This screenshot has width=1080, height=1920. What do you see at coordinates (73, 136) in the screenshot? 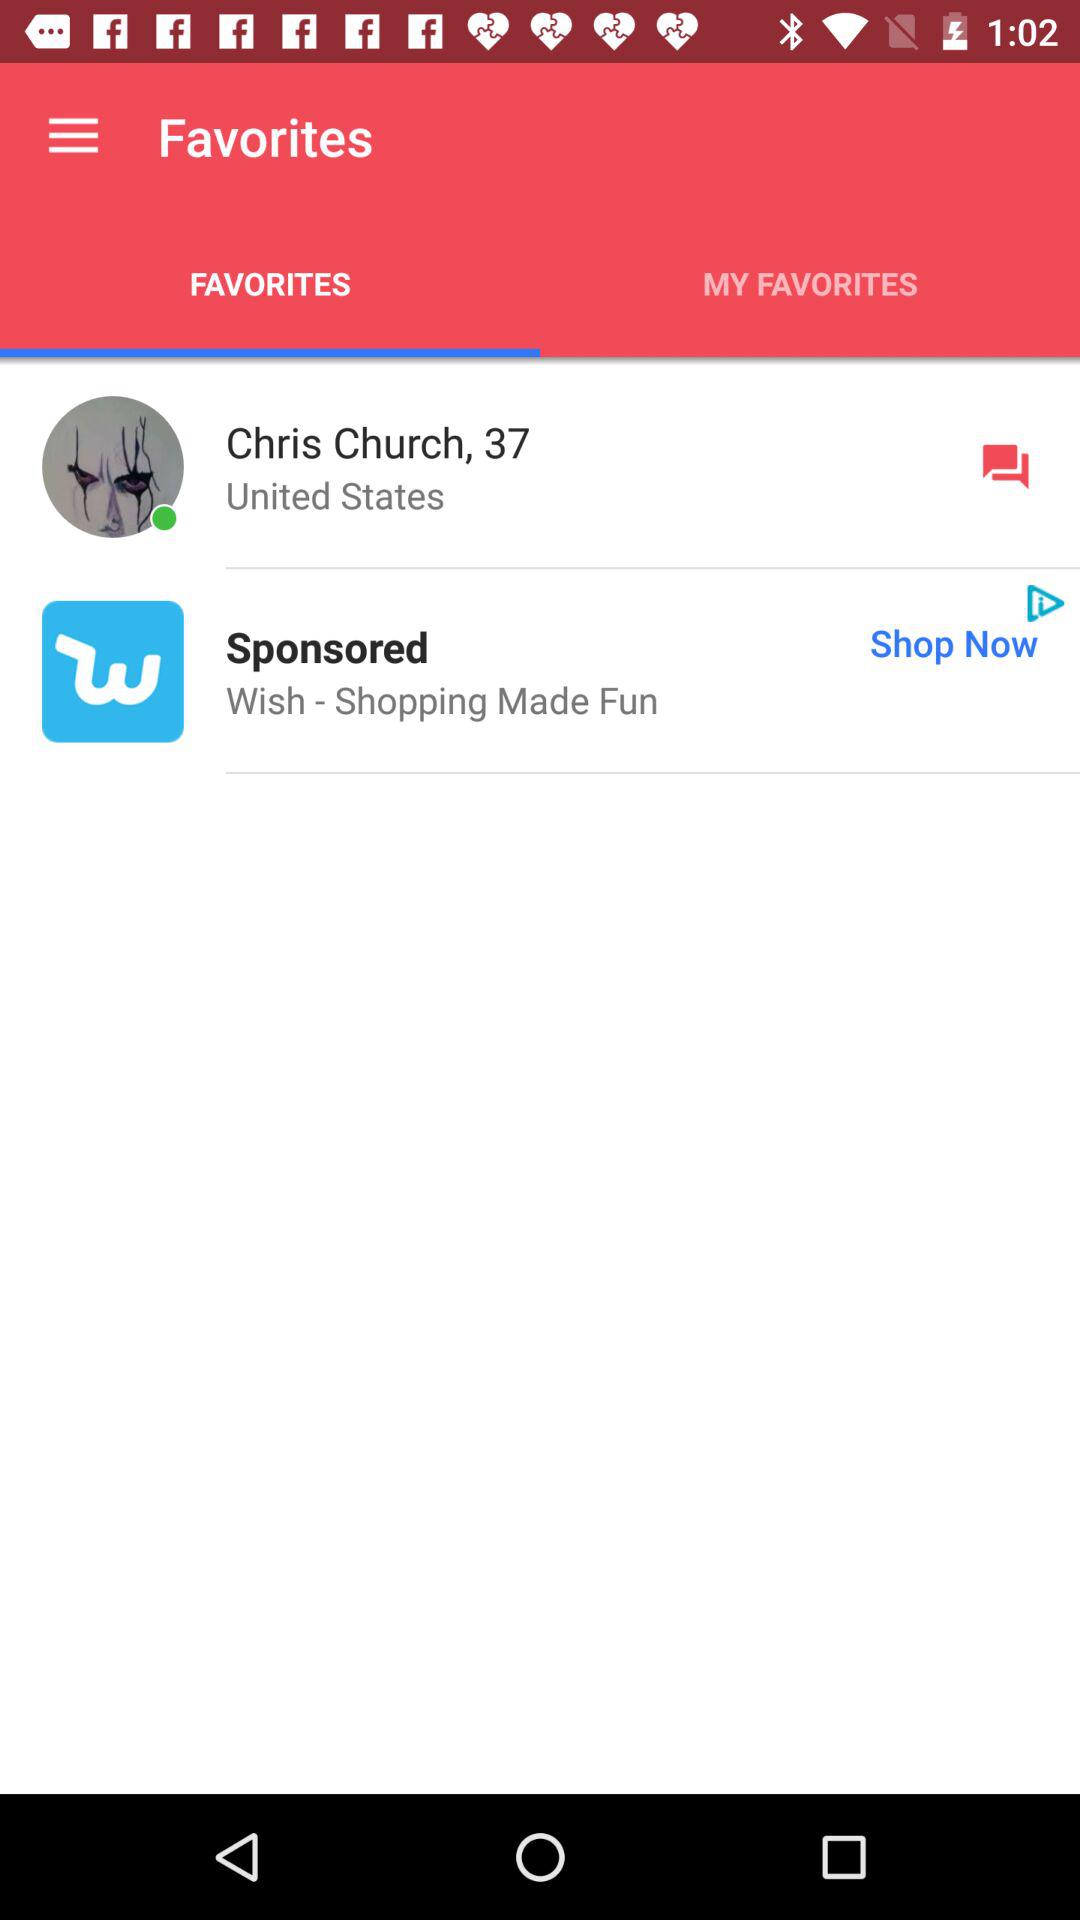
I see `choose the app to the left of the favorites app` at bounding box center [73, 136].